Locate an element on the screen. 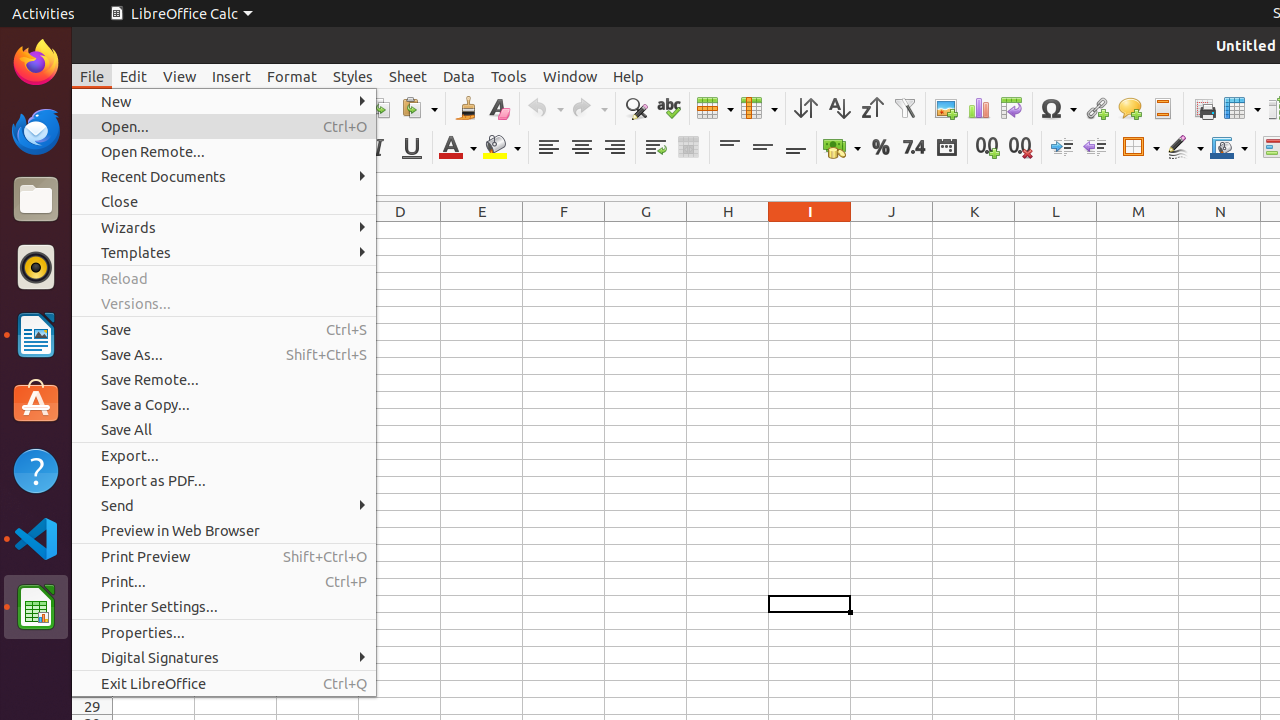 The height and width of the screenshot is (720, 1280). Paste is located at coordinates (419, 108).